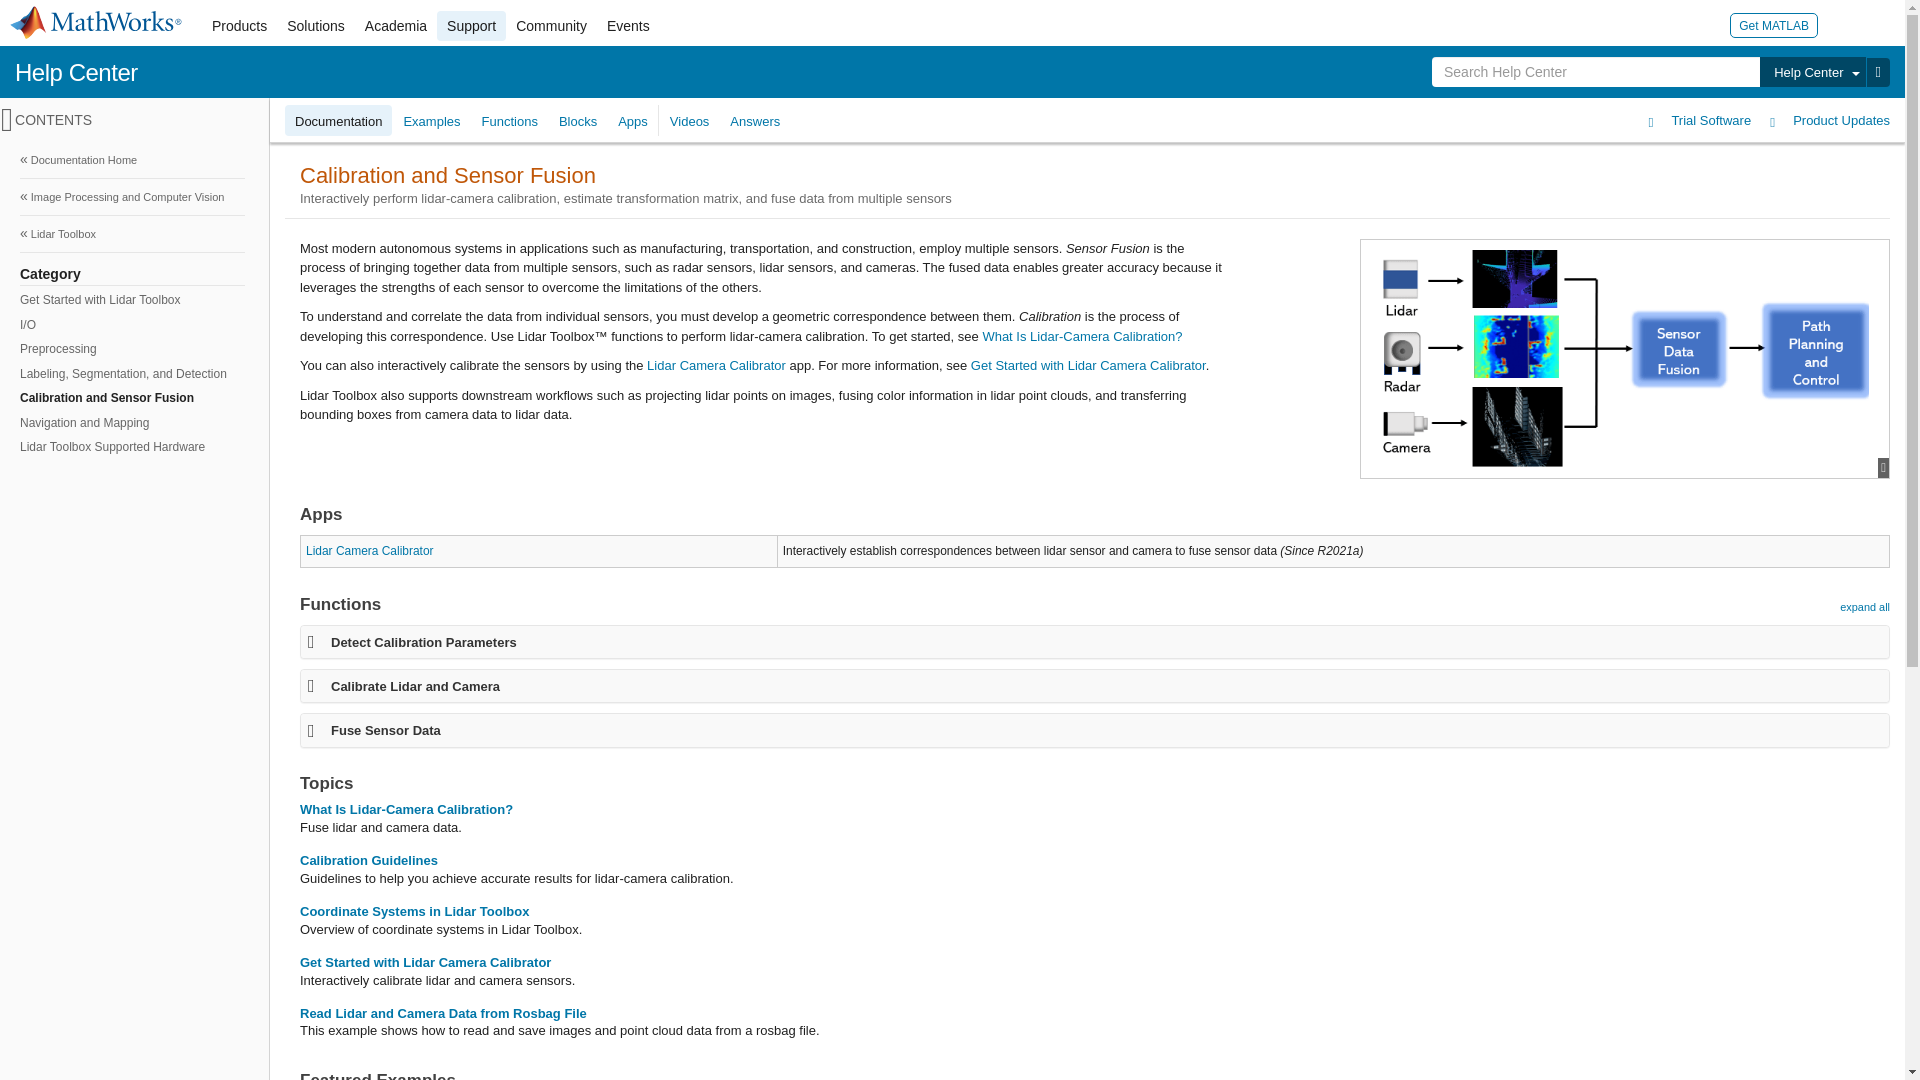 Image resolution: width=1920 pixels, height=1080 pixels. Describe the element at coordinates (316, 26) in the screenshot. I see `Solutions` at that location.